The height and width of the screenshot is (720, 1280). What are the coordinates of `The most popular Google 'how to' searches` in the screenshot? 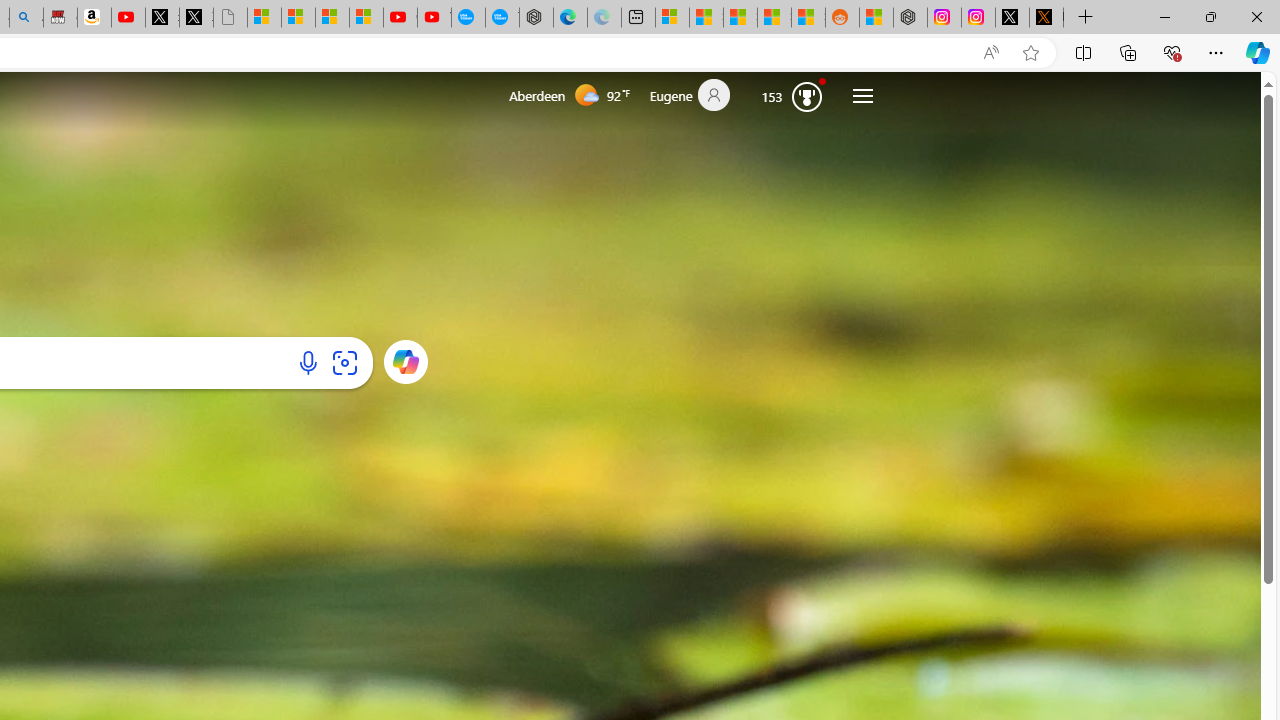 It's located at (502, 18).